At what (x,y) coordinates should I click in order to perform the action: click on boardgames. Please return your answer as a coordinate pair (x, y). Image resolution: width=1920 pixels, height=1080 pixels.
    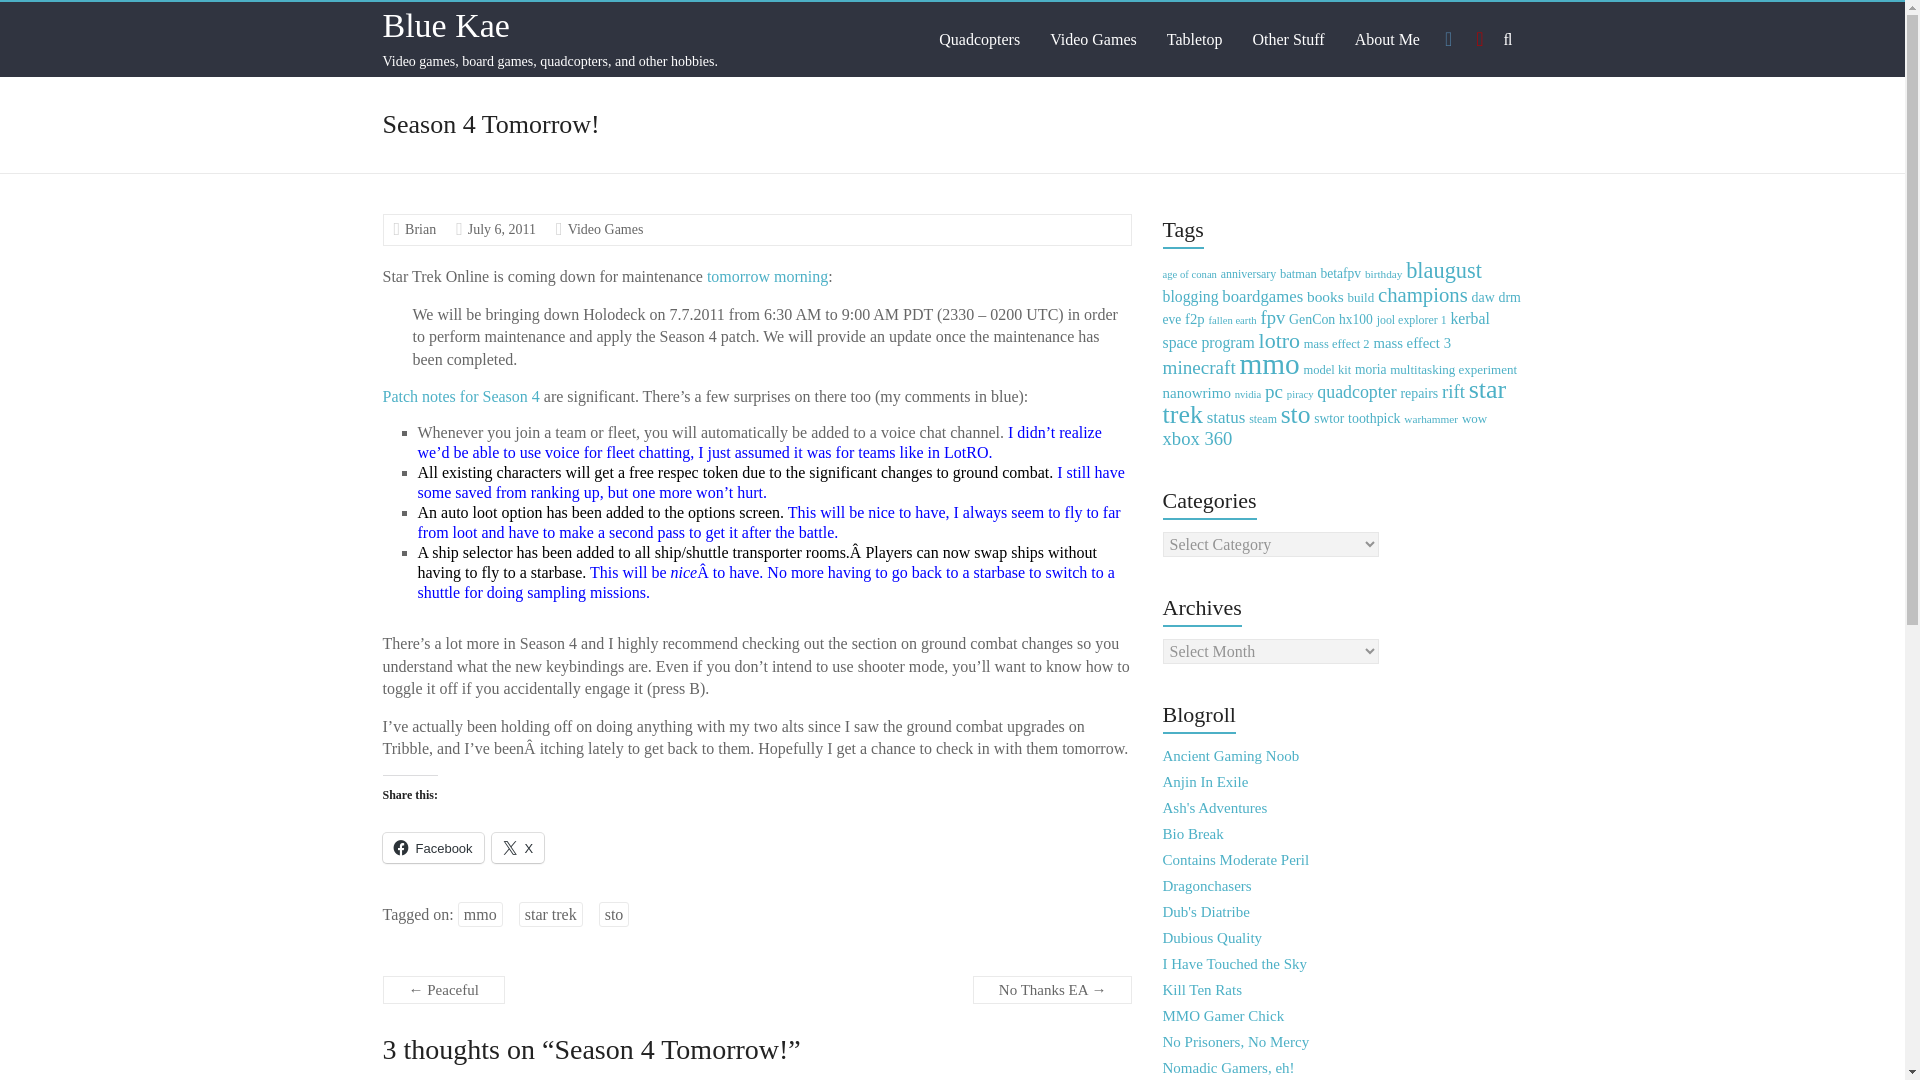
    Looking at the image, I should click on (1262, 296).